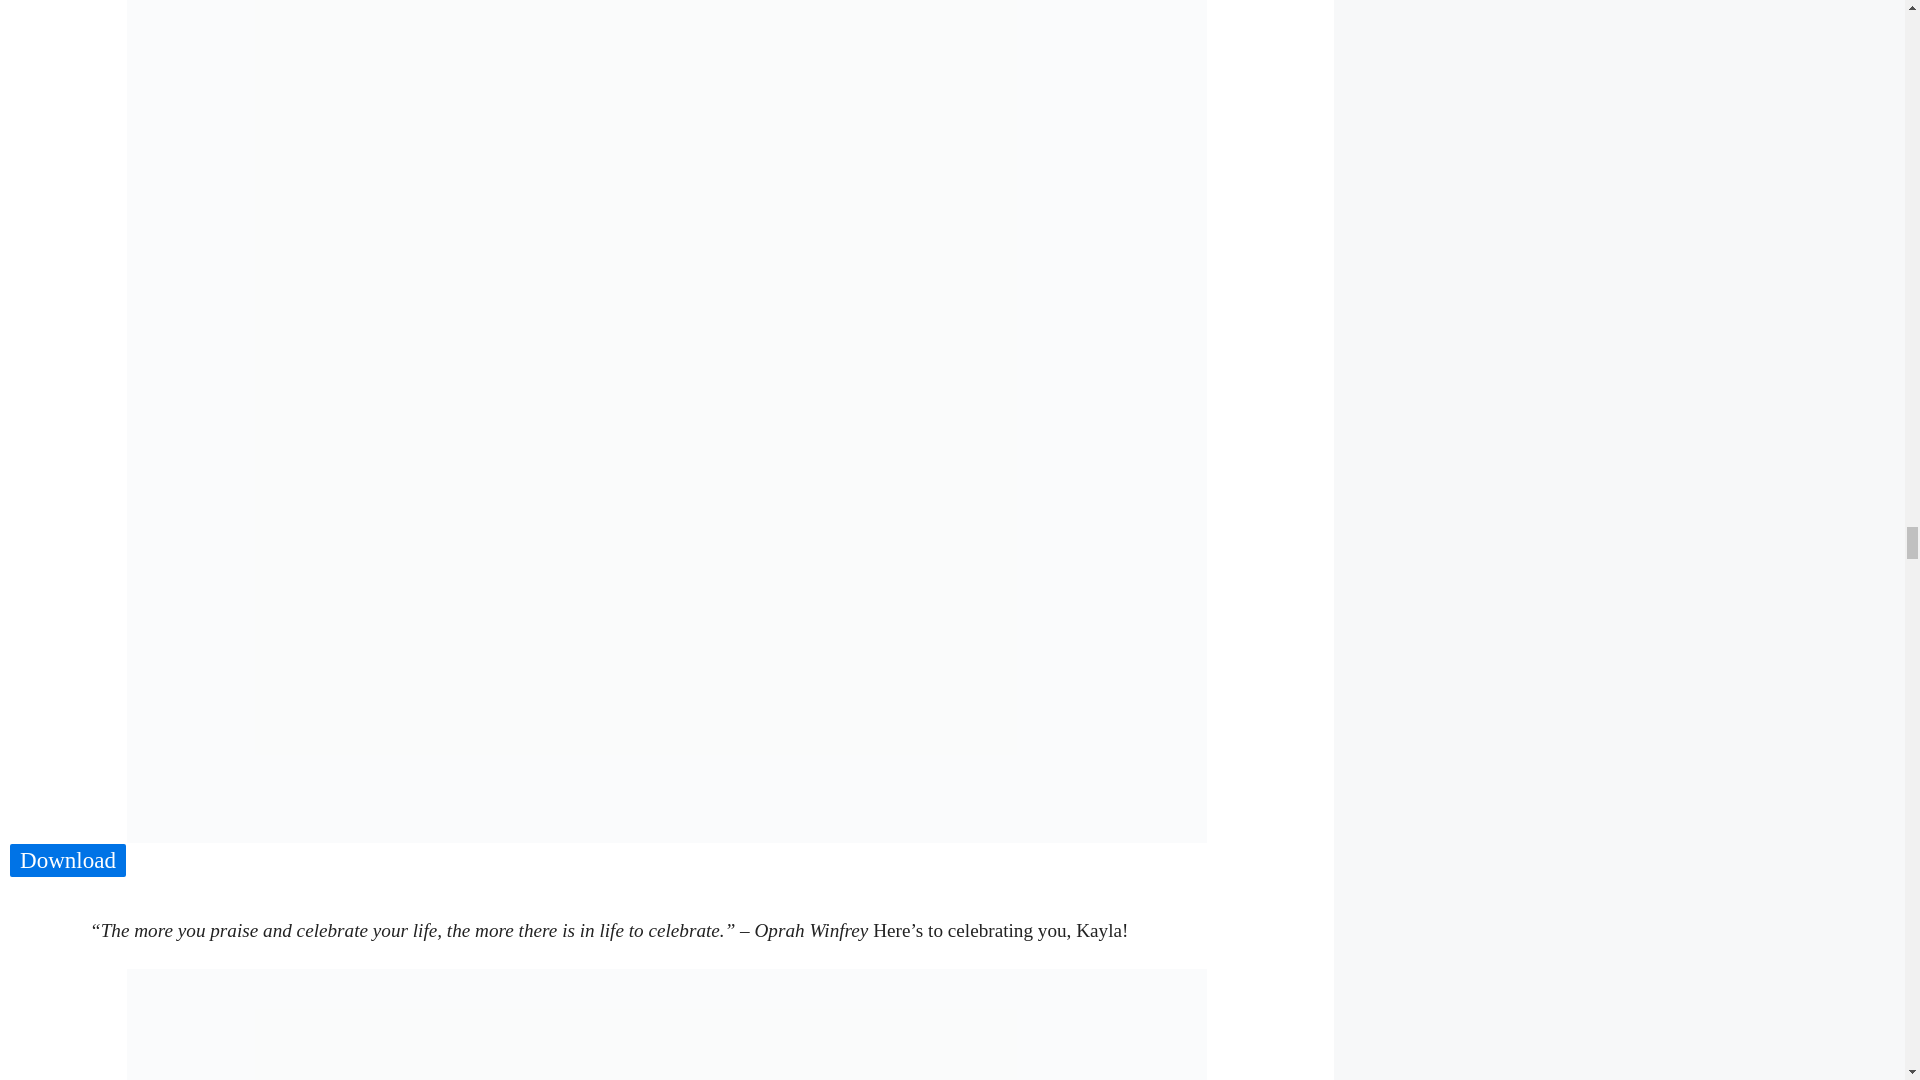 This screenshot has width=1920, height=1080. Describe the element at coordinates (68, 861) in the screenshot. I see `Download` at that location.